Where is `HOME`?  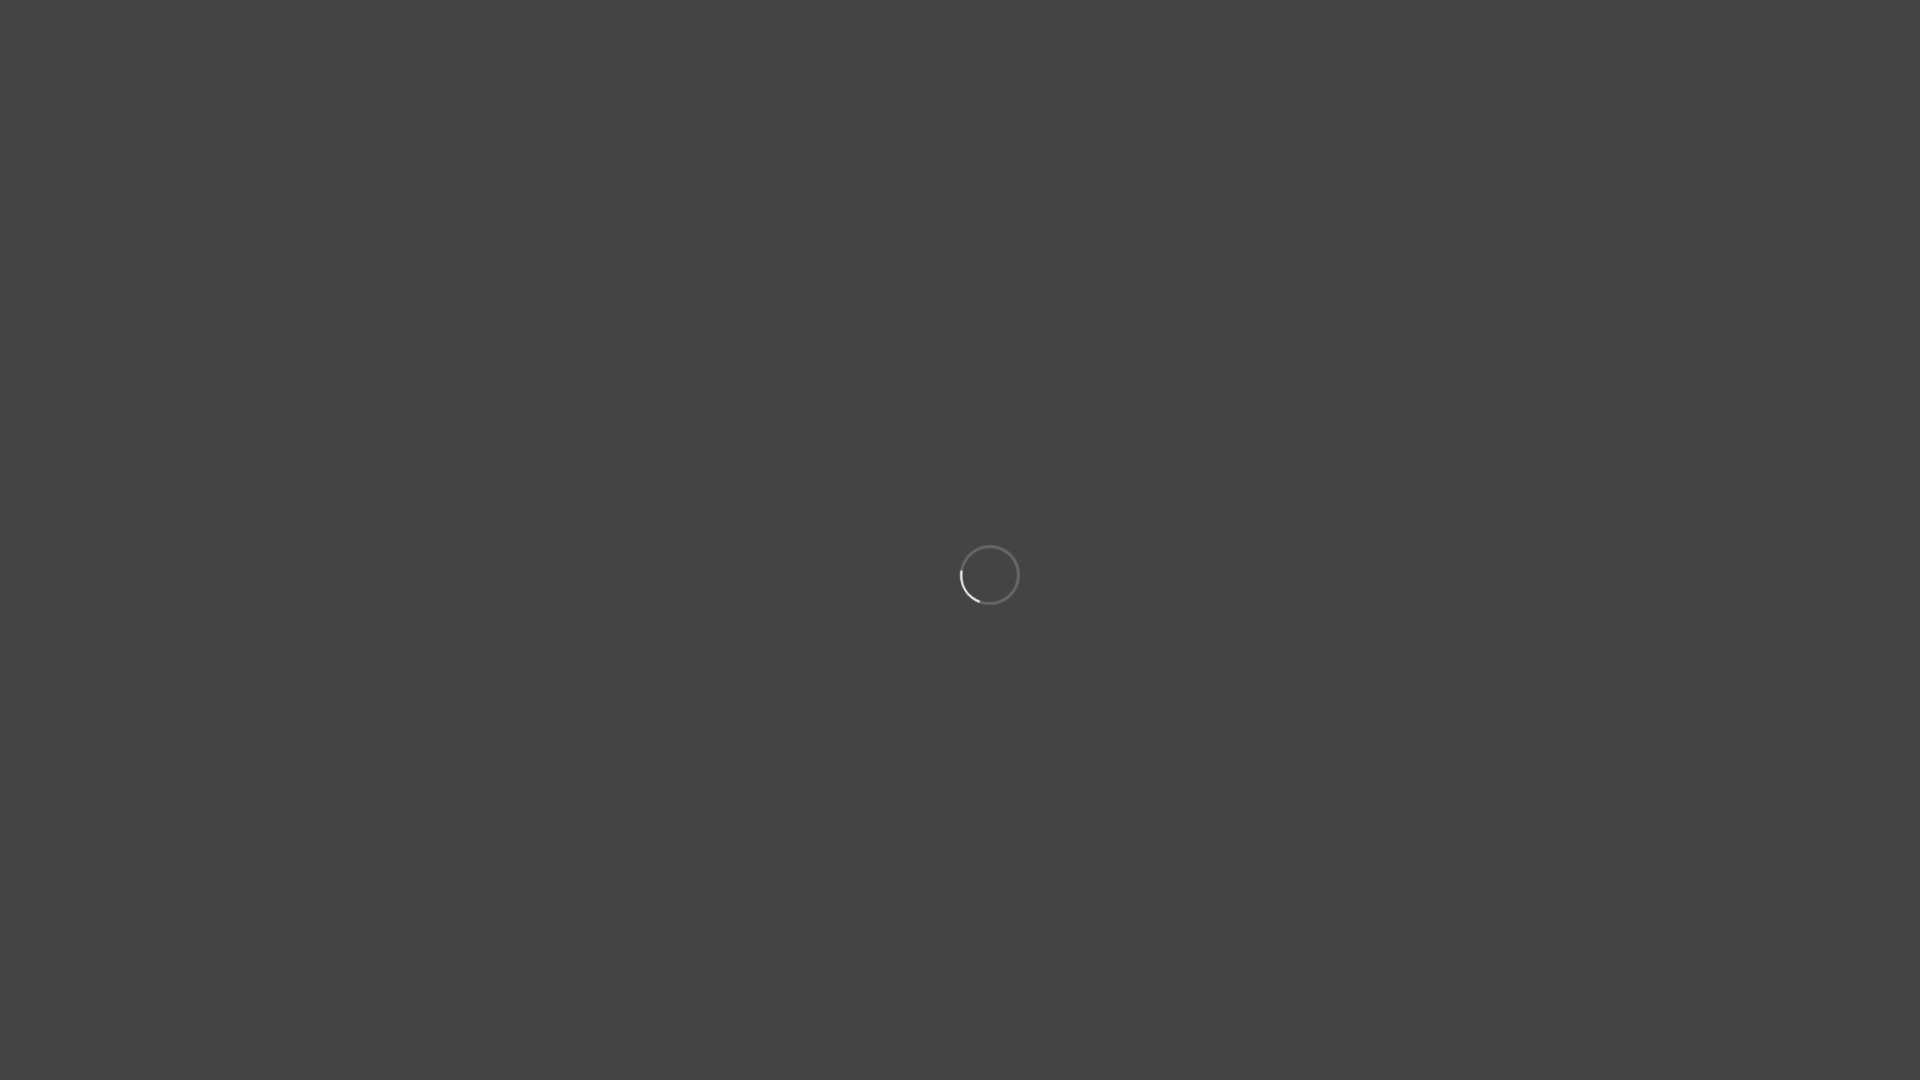
HOME is located at coordinates (862, 84).